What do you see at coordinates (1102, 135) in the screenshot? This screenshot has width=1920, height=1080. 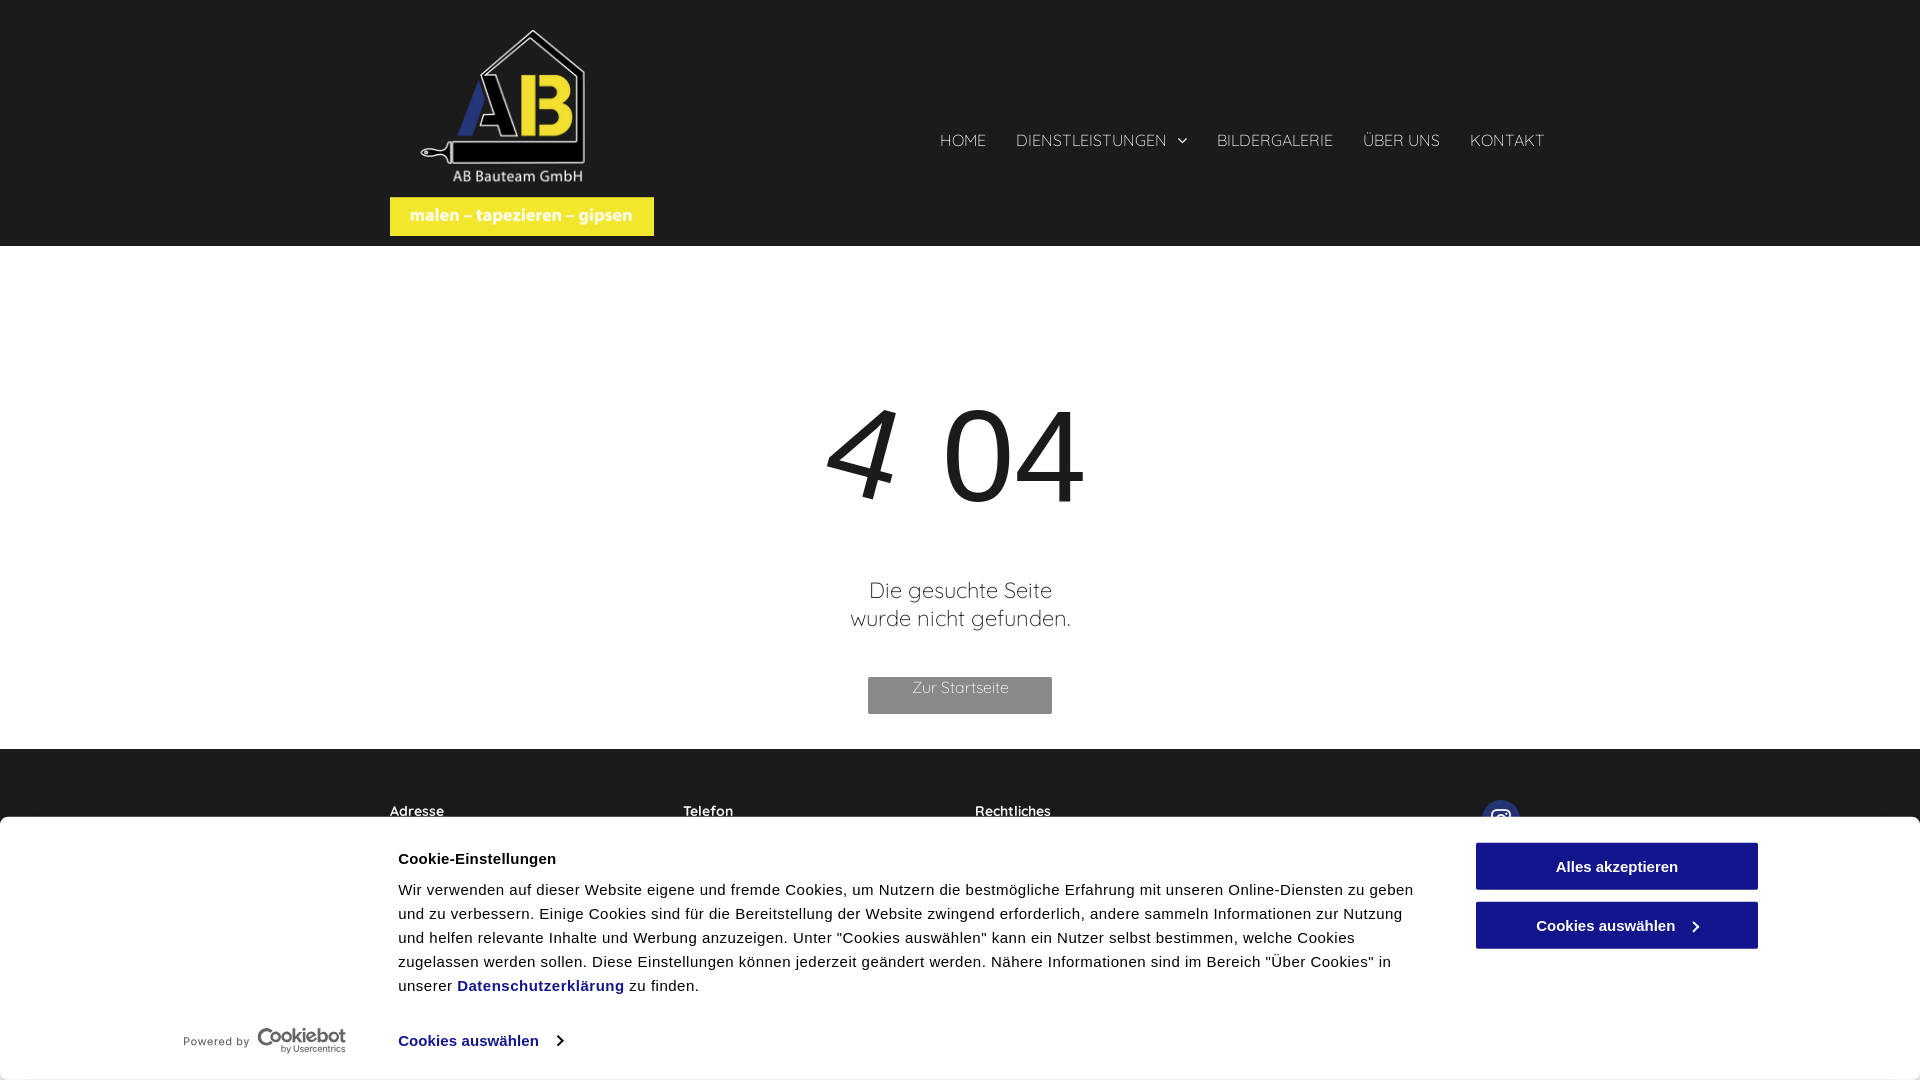 I see `DIENSTLEISTUNGEN` at bounding box center [1102, 135].